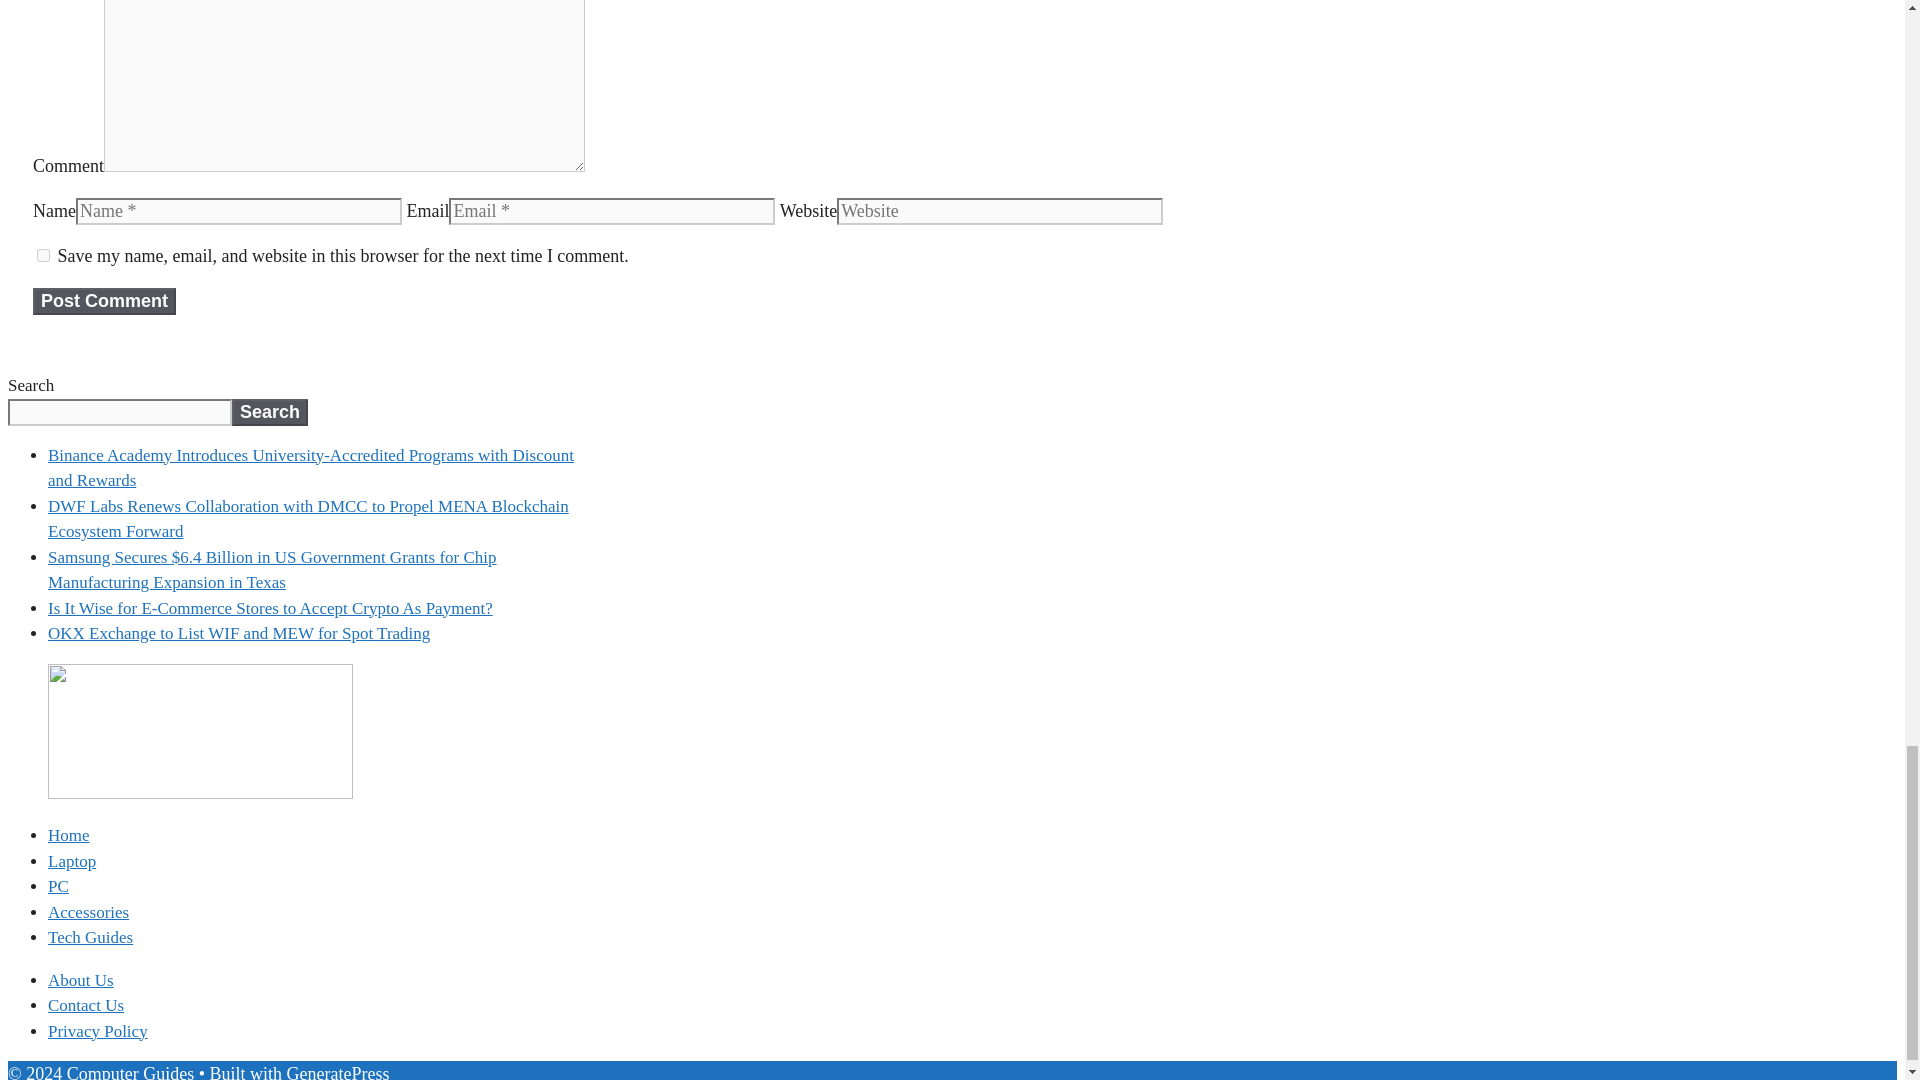 The image size is (1920, 1080). What do you see at coordinates (42, 256) in the screenshot?
I see `yes` at bounding box center [42, 256].